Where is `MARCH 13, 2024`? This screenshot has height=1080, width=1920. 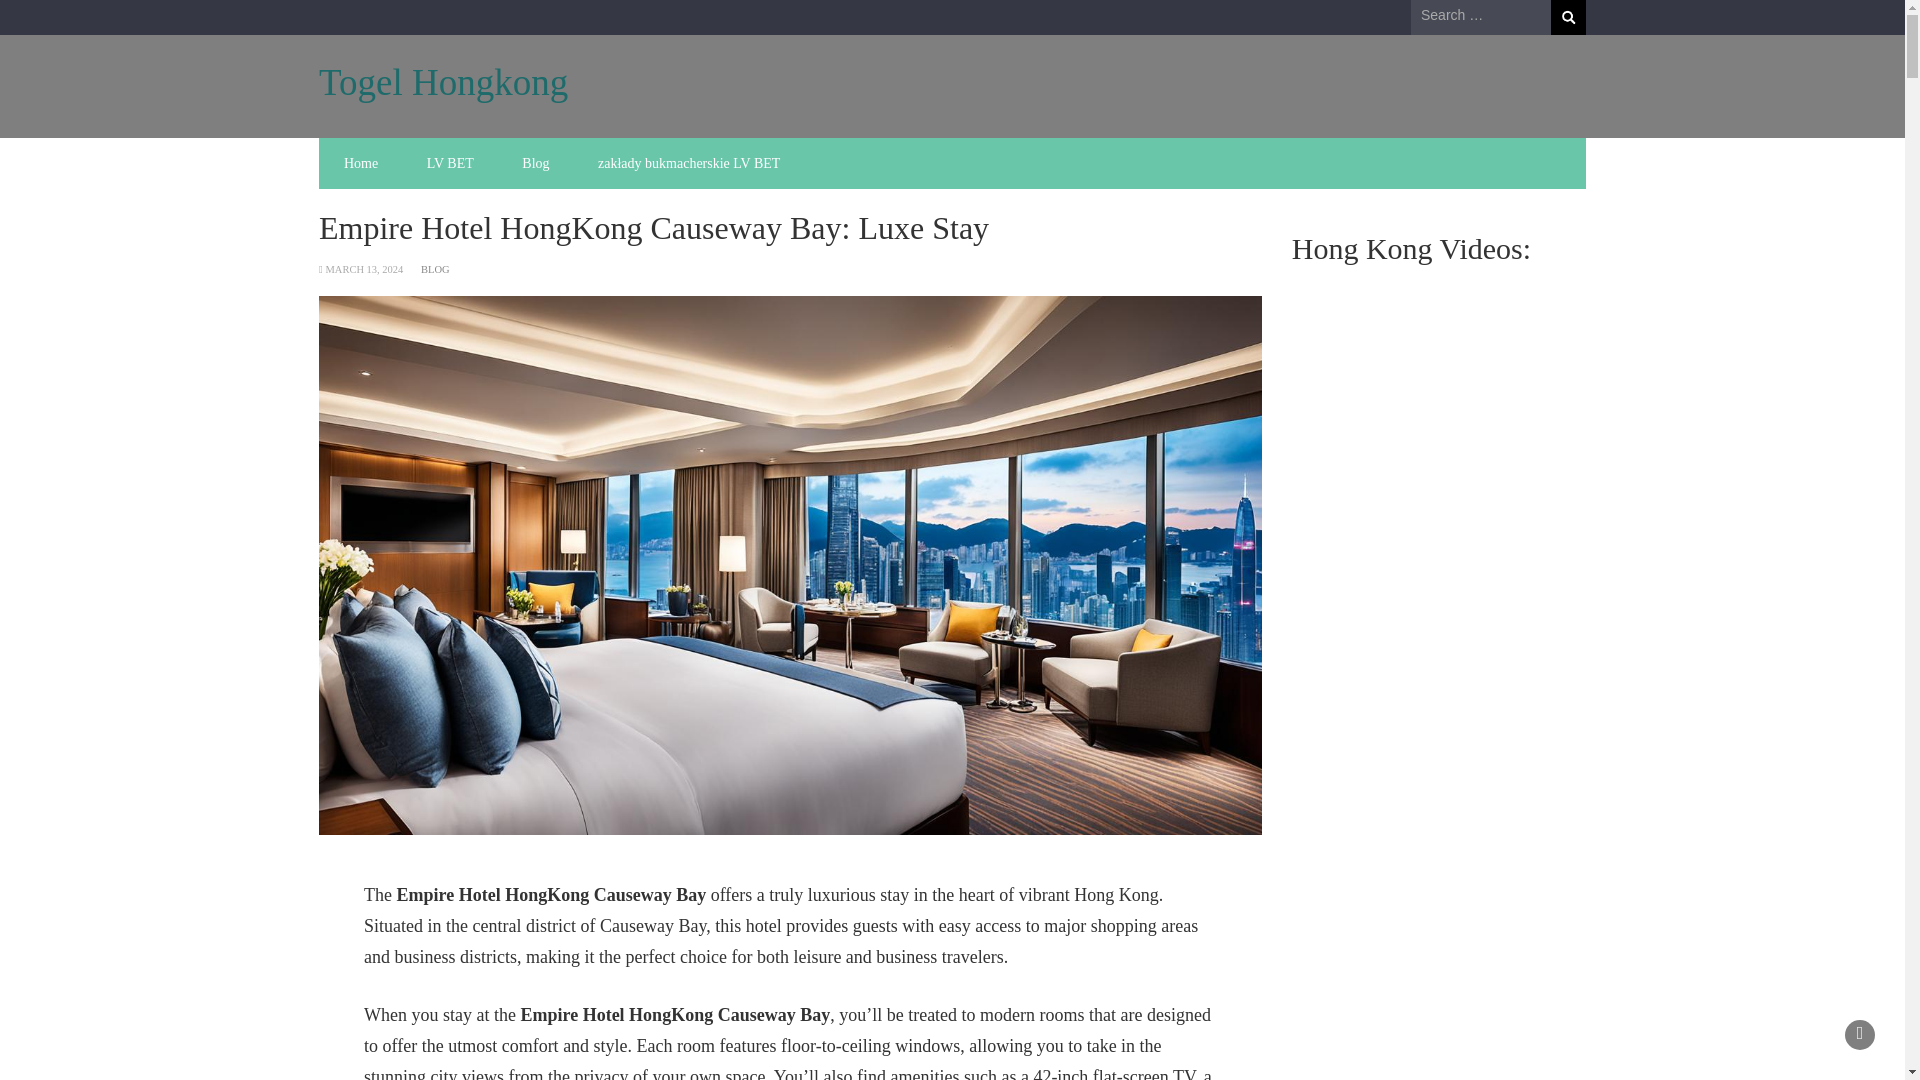 MARCH 13, 2024 is located at coordinates (364, 269).